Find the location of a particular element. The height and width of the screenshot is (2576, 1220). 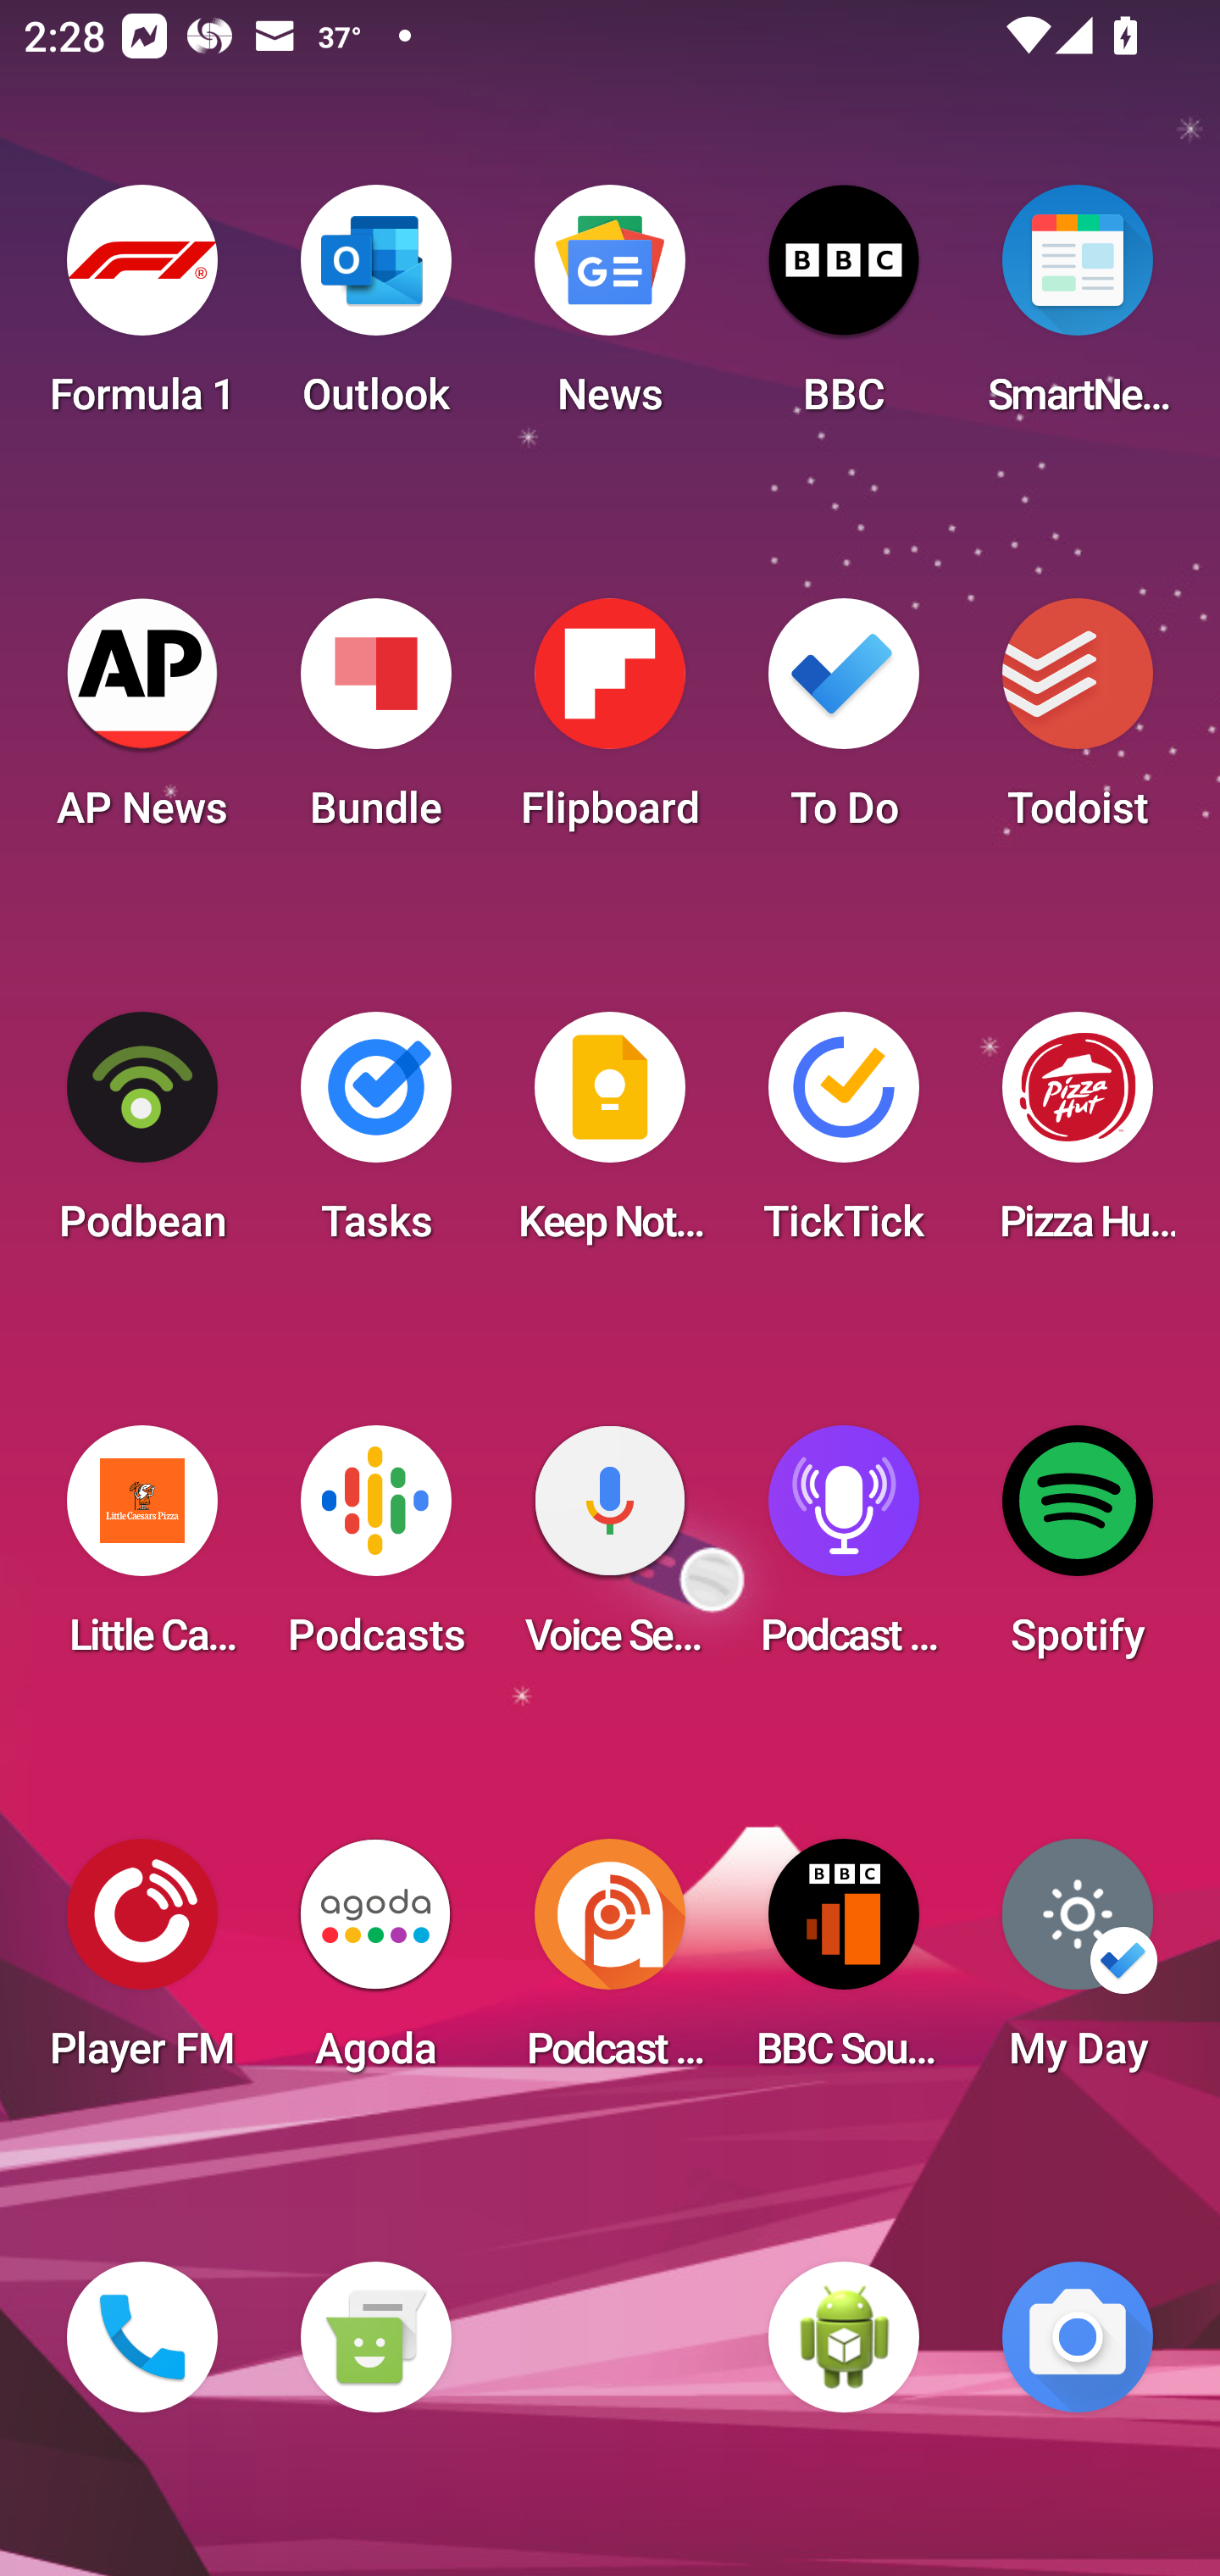

Todoist is located at coordinates (1078, 724).